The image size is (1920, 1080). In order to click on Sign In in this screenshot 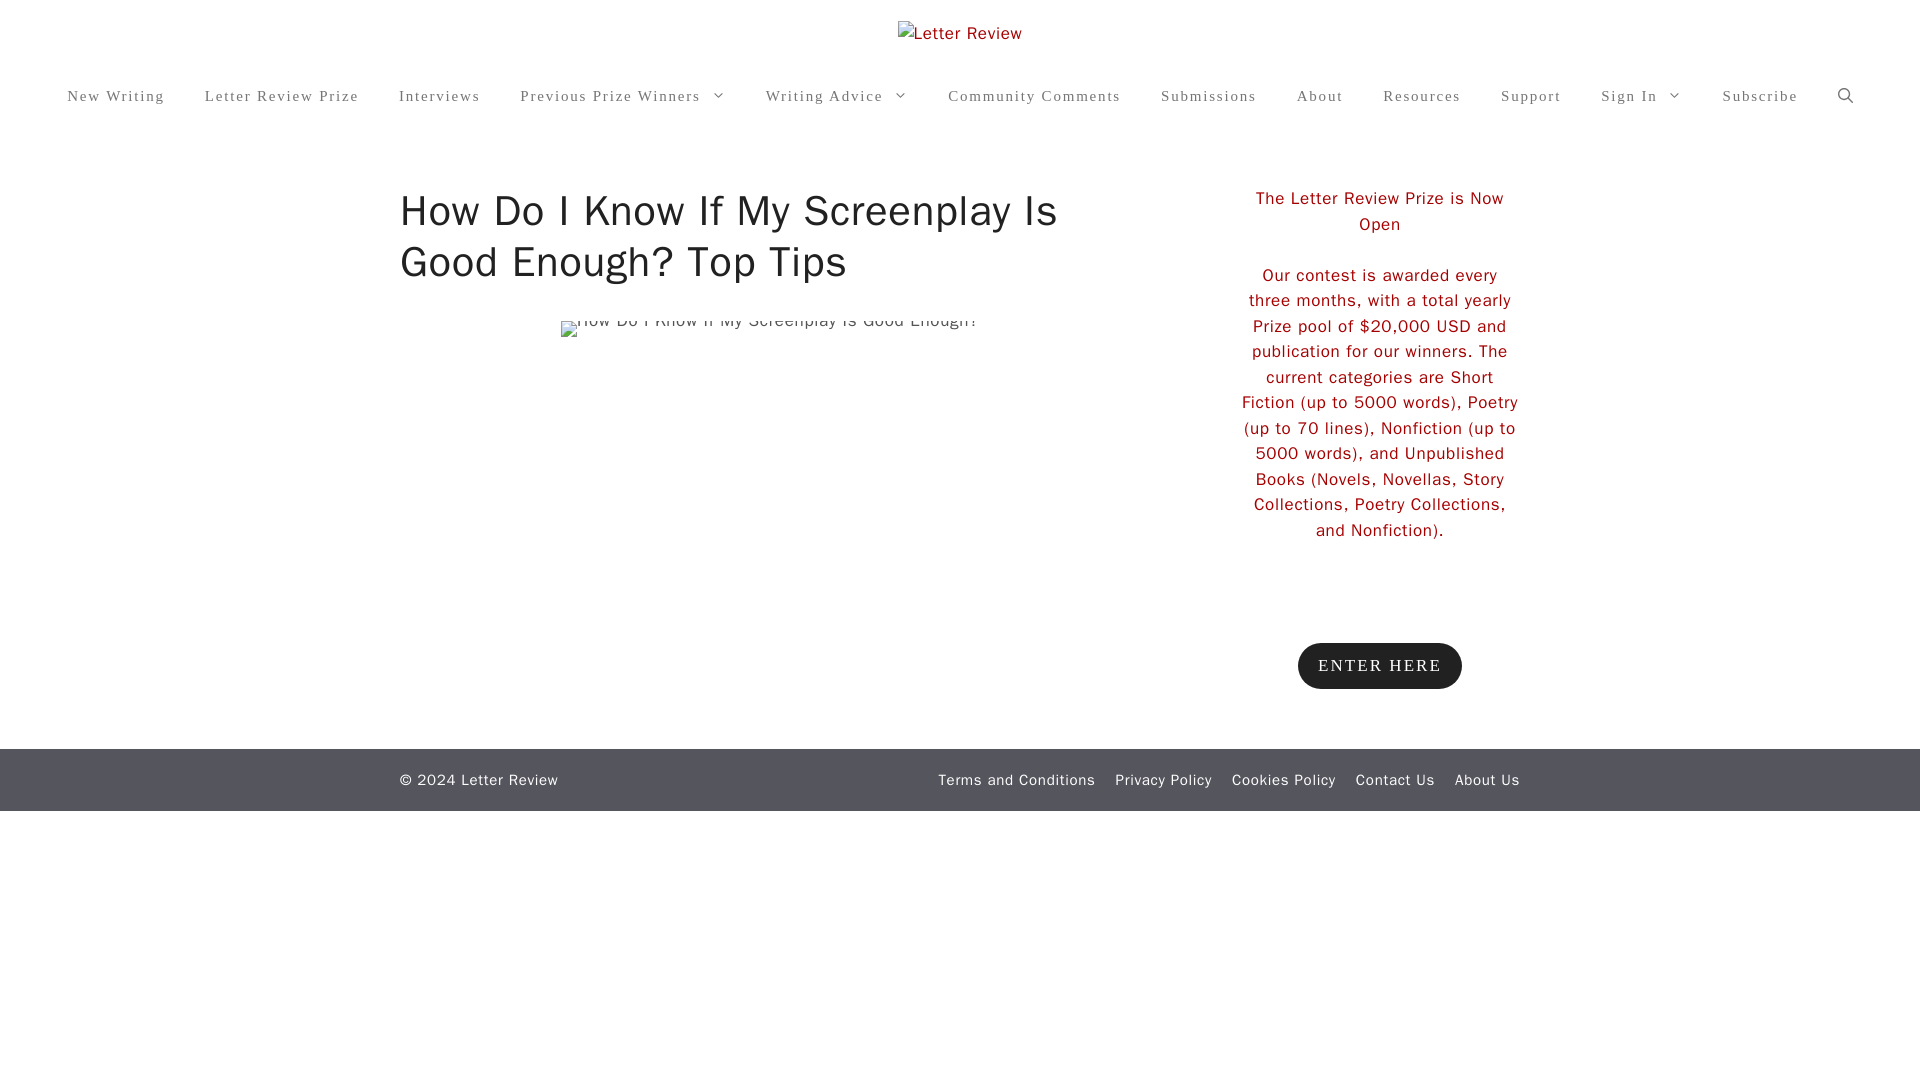, I will do `click(1640, 96)`.